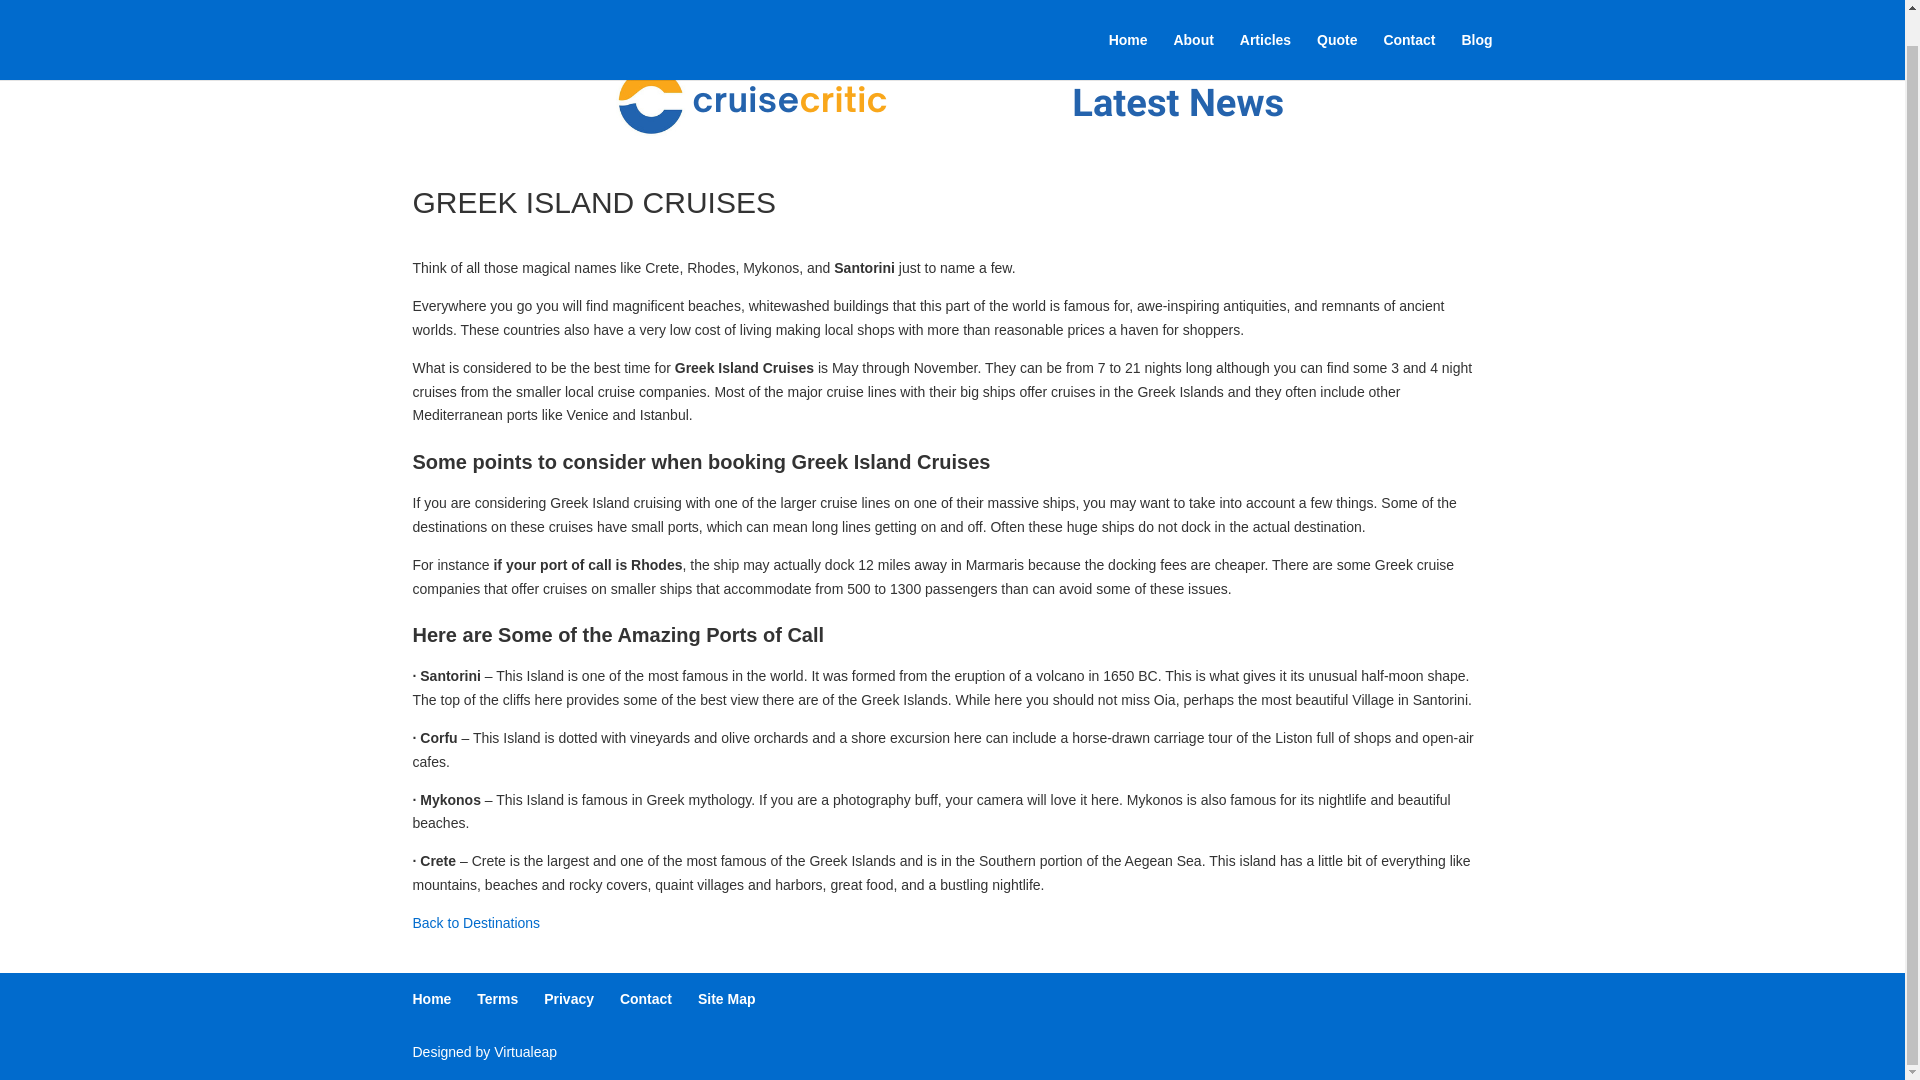  I want to click on Site Map, so click(727, 998).